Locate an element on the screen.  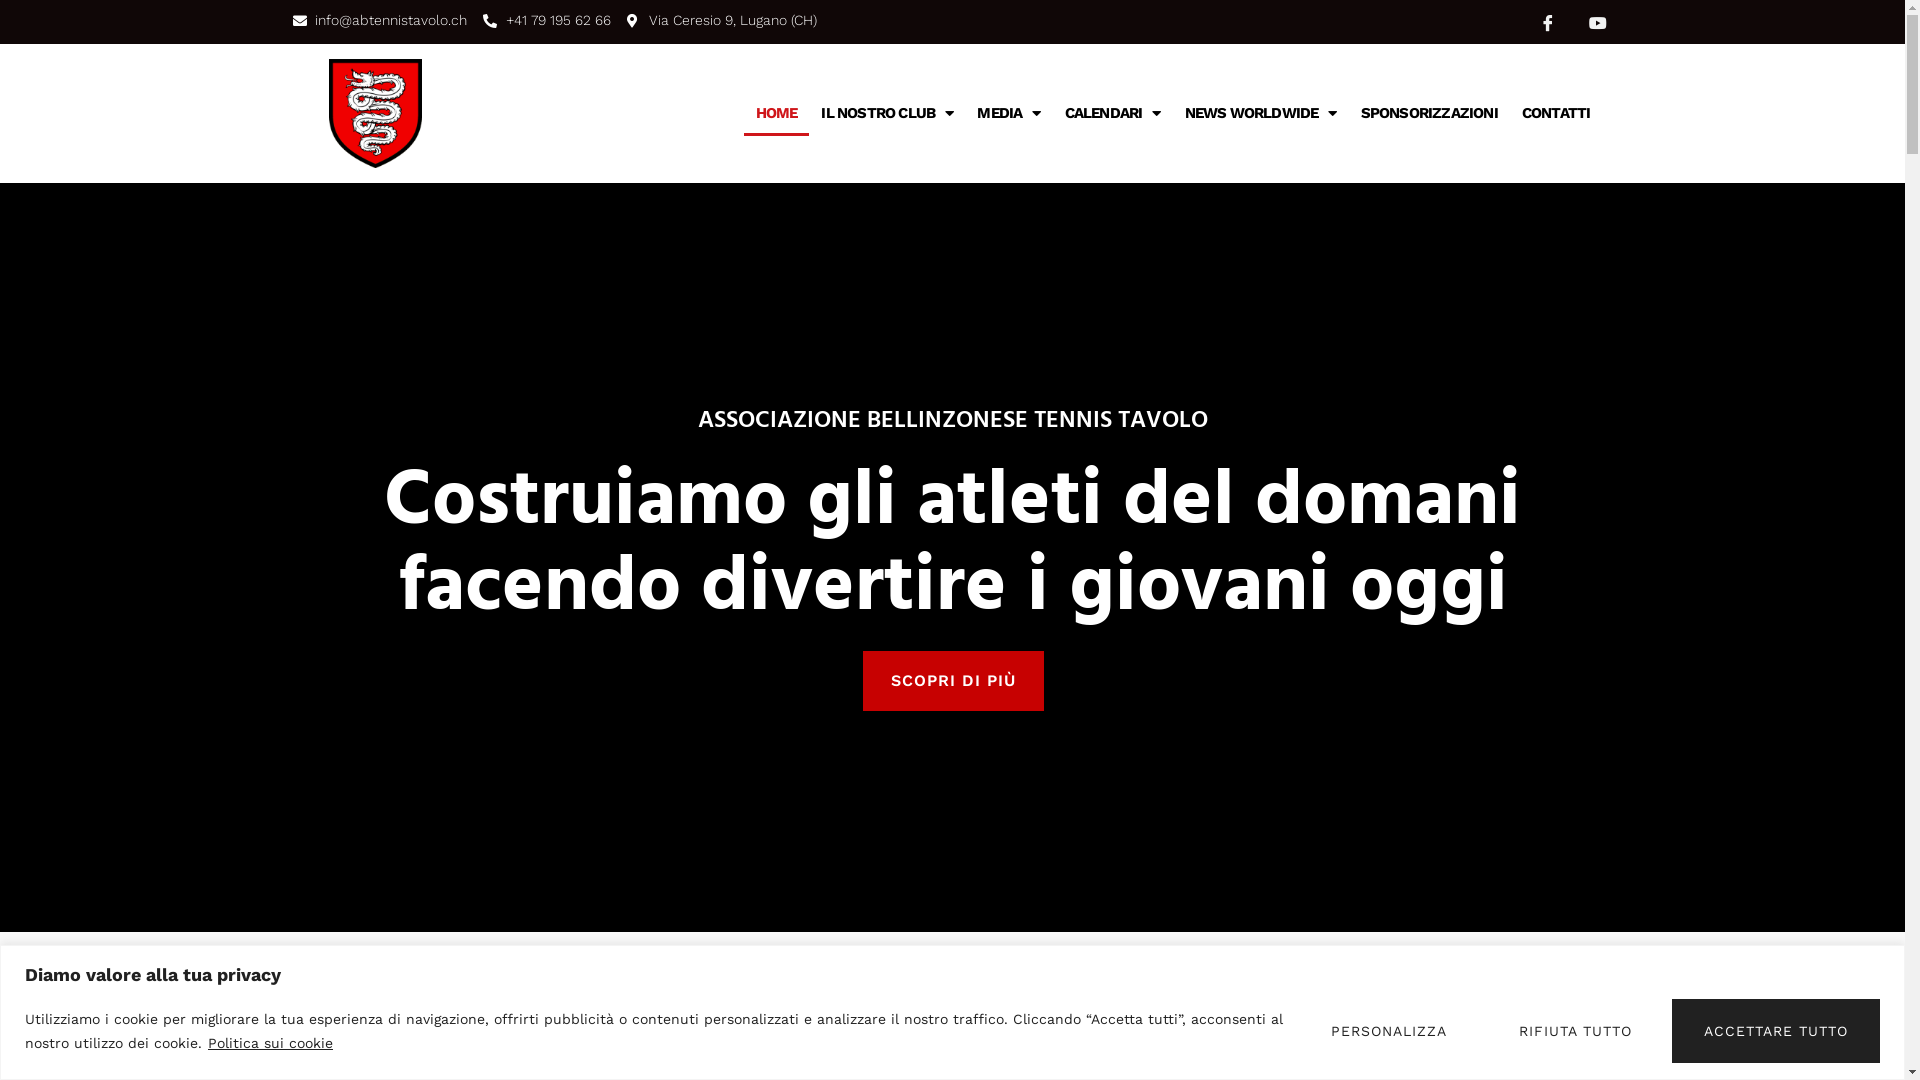
PERSONALIZZA is located at coordinates (1389, 1030).